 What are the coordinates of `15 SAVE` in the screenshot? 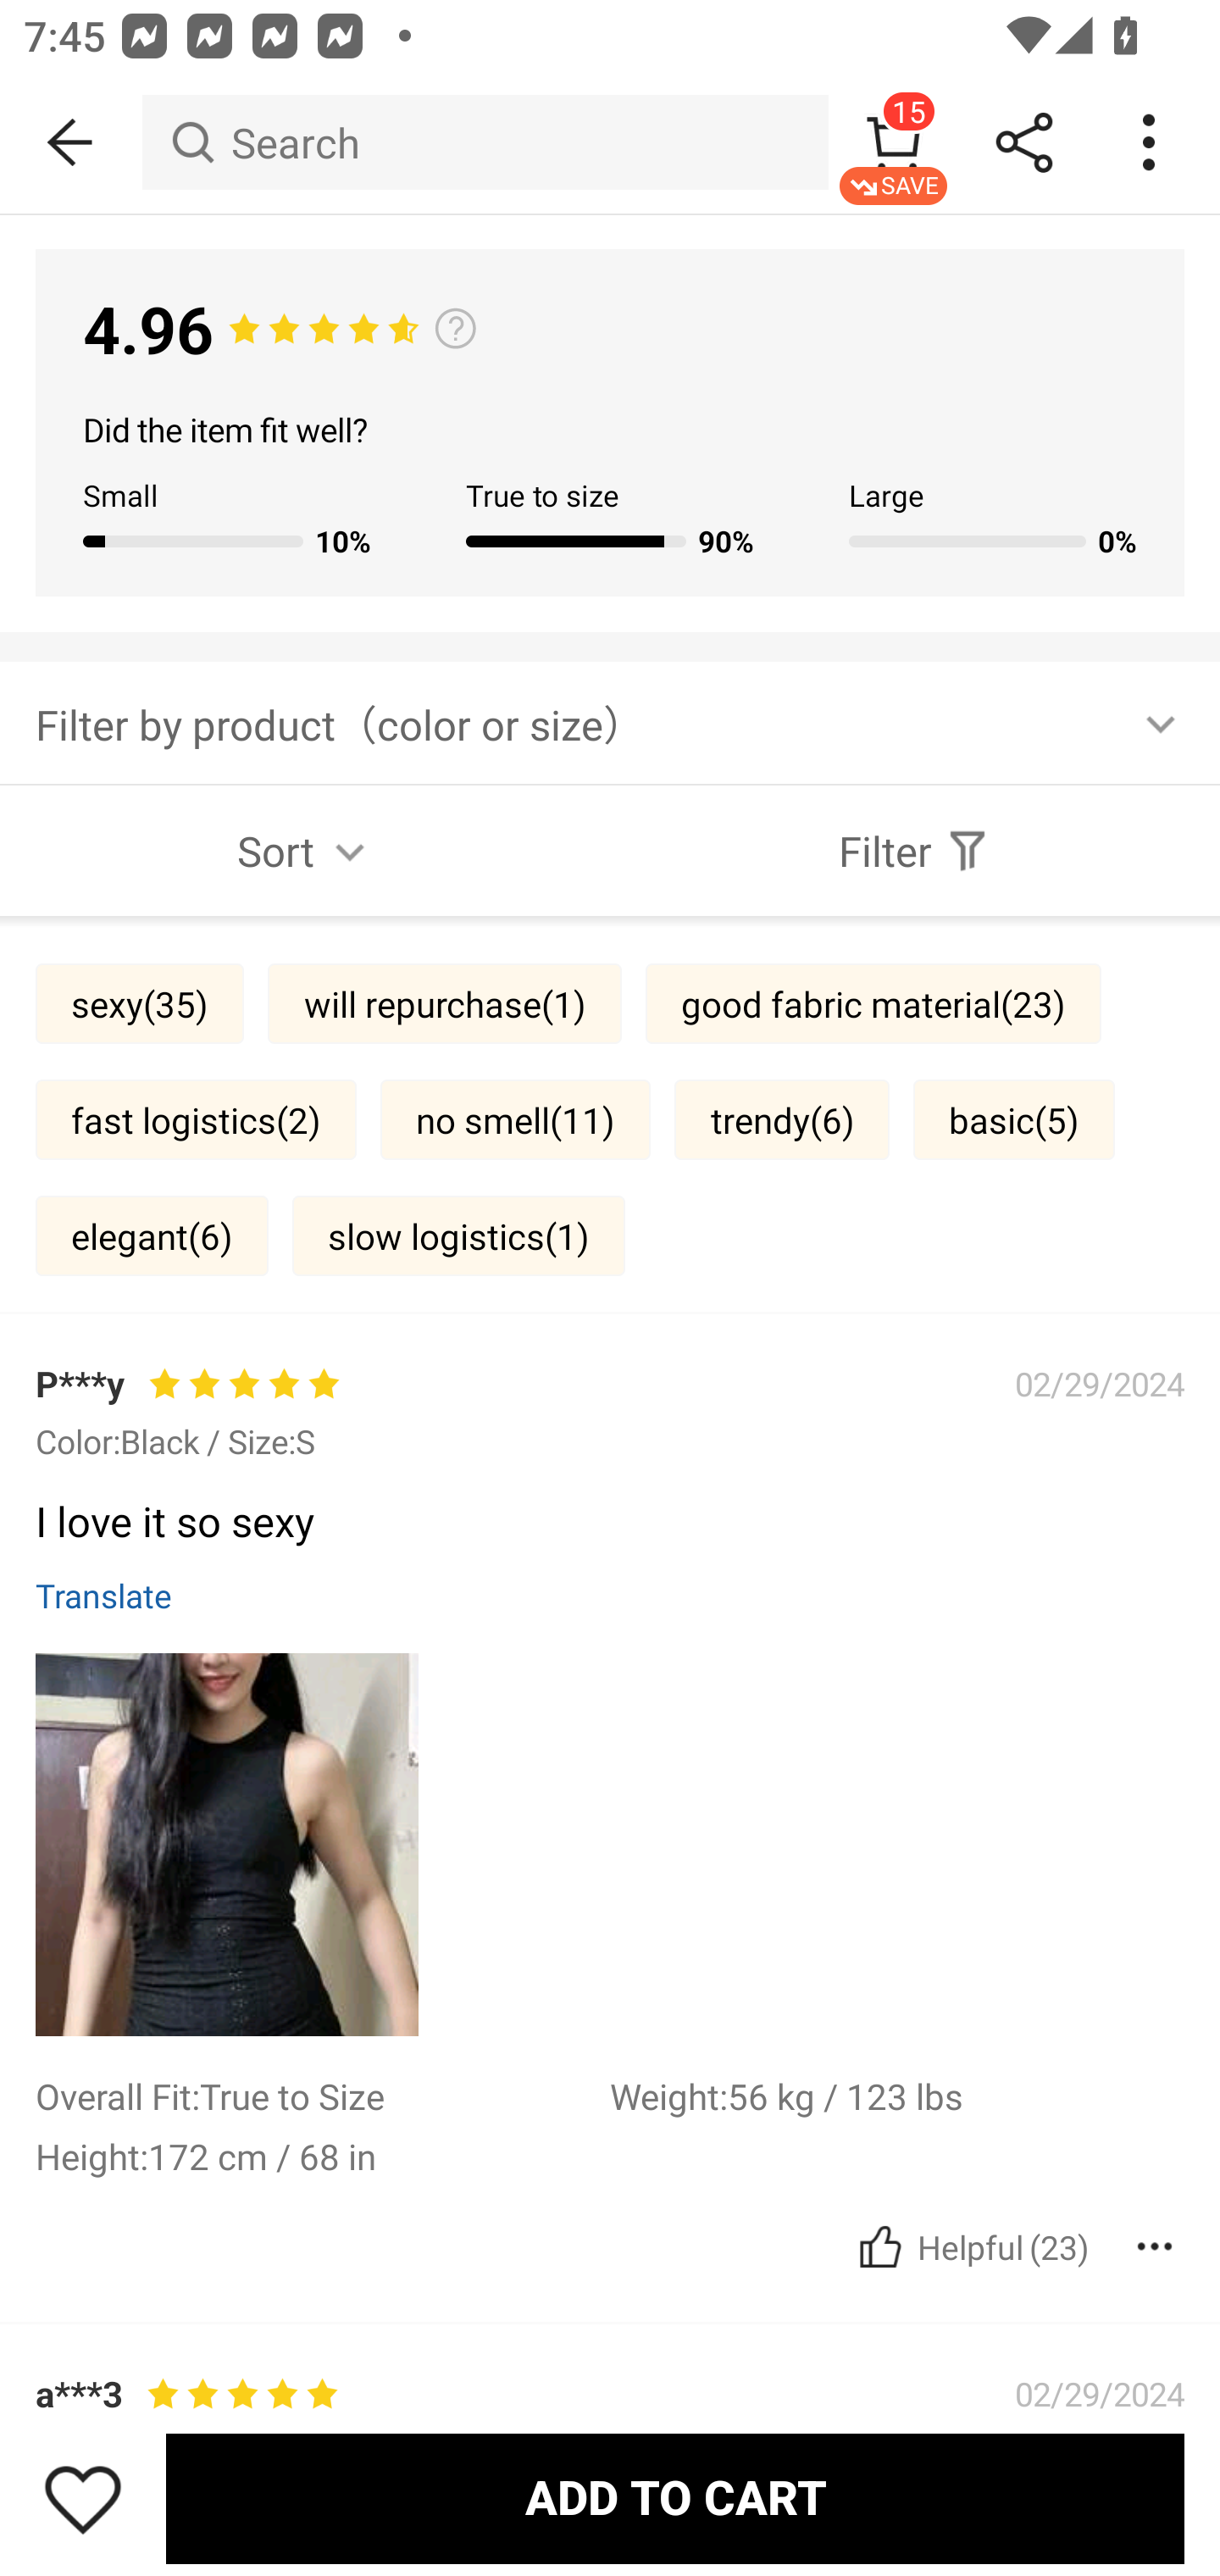 It's located at (893, 142).